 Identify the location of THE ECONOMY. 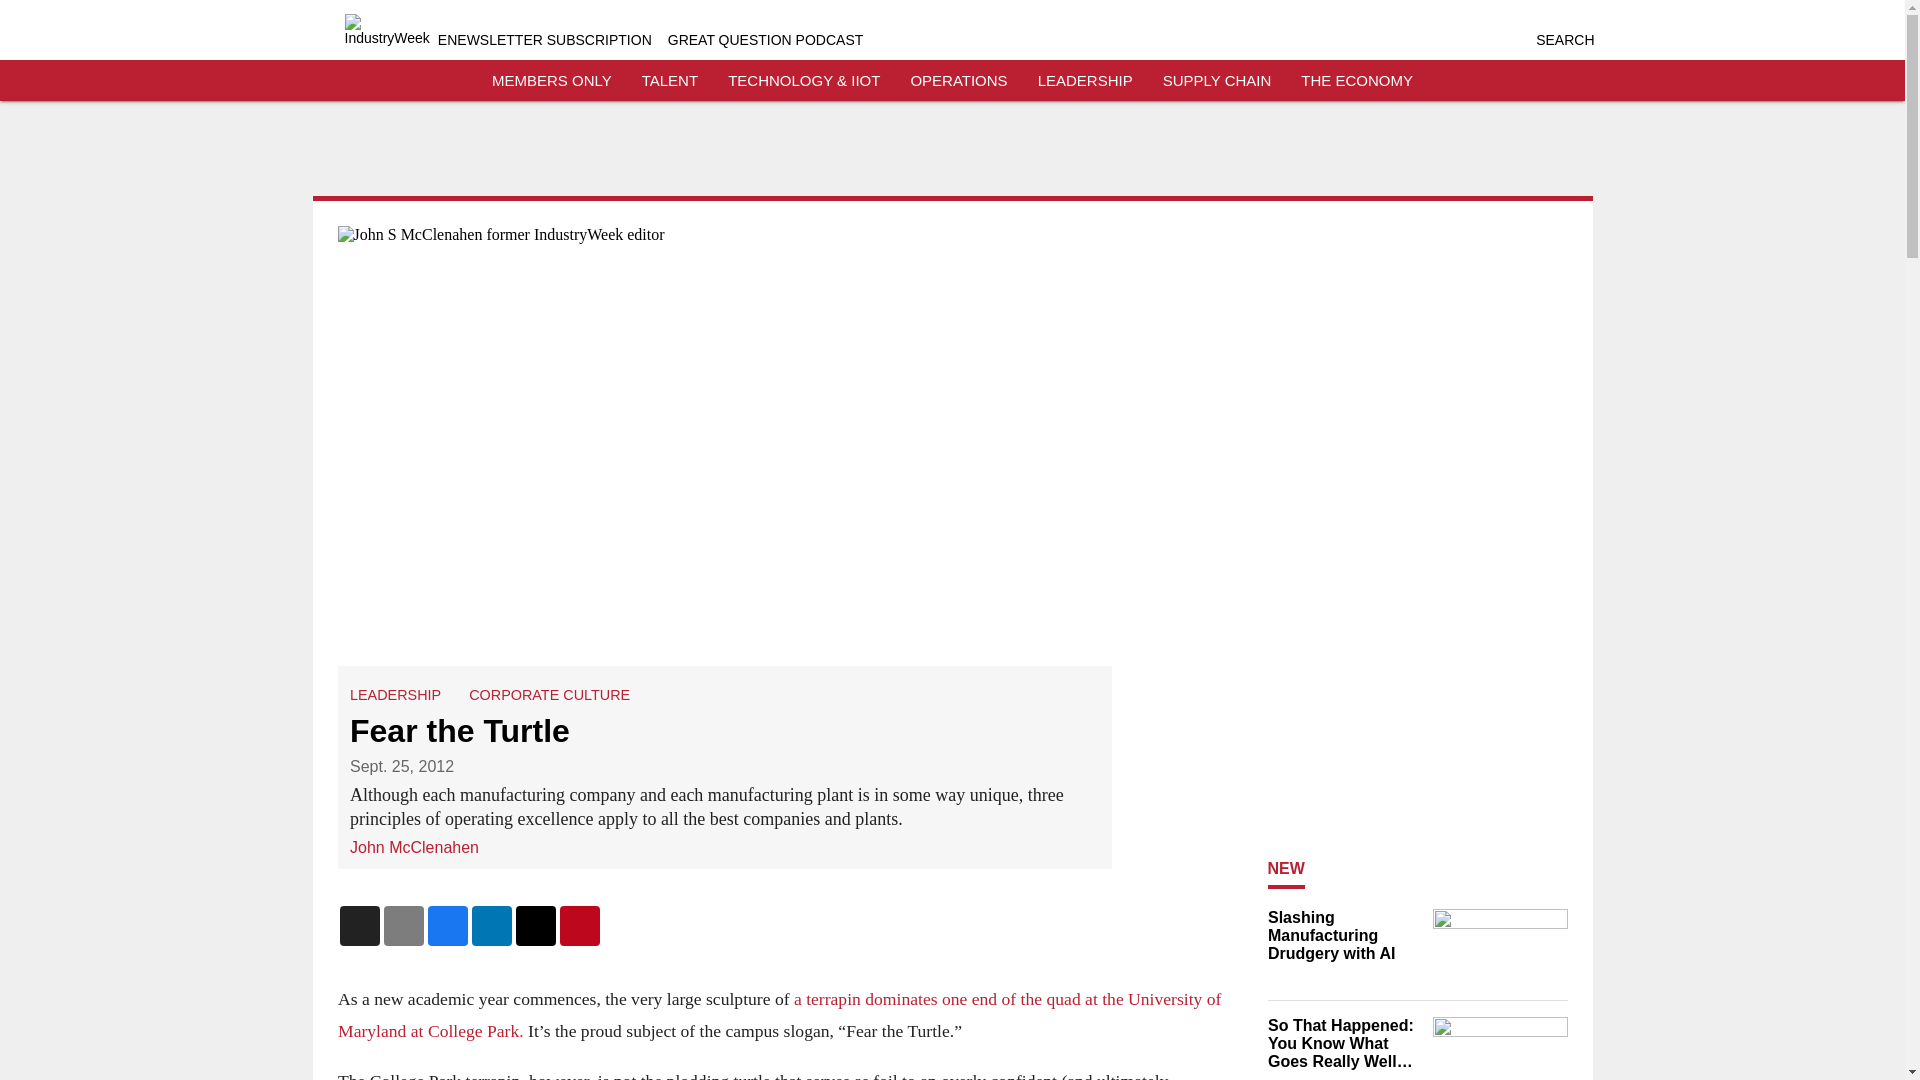
(1357, 80).